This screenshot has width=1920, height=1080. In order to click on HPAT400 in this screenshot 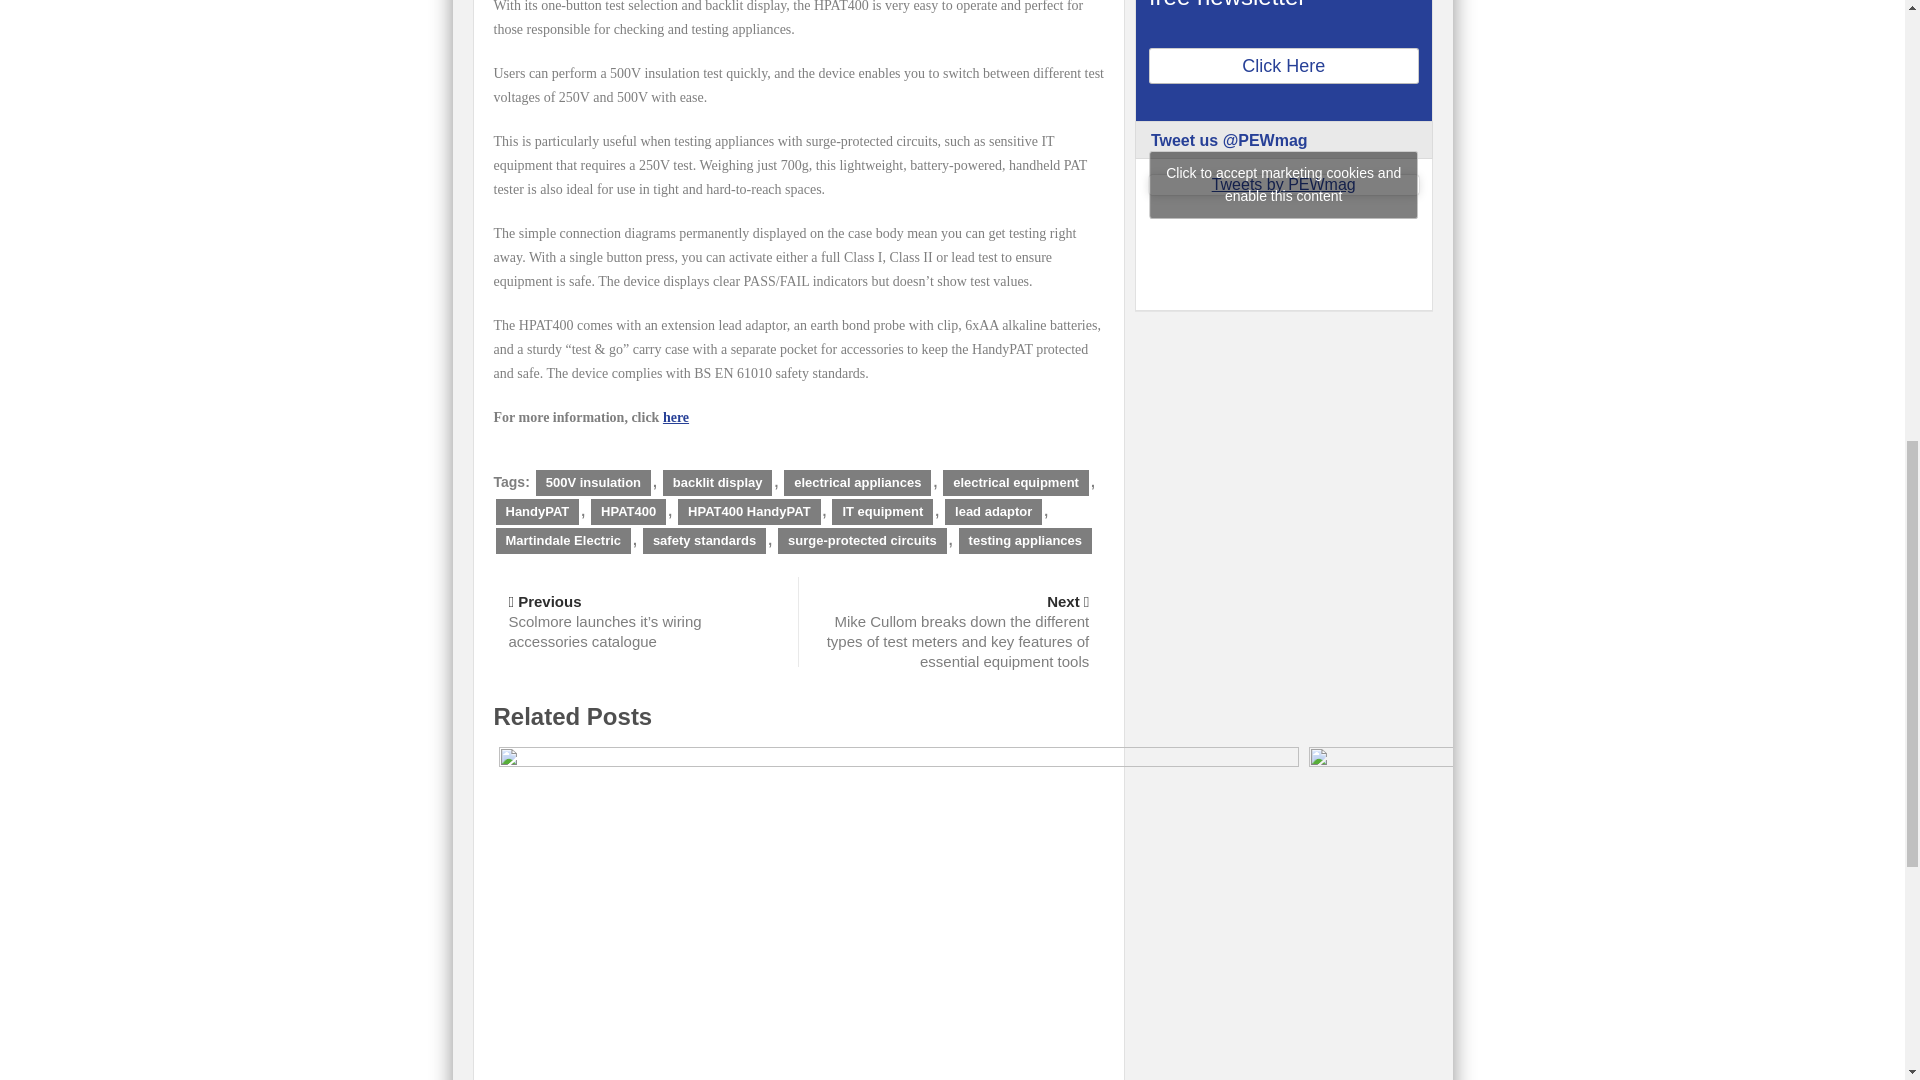, I will do `click(628, 511)`.